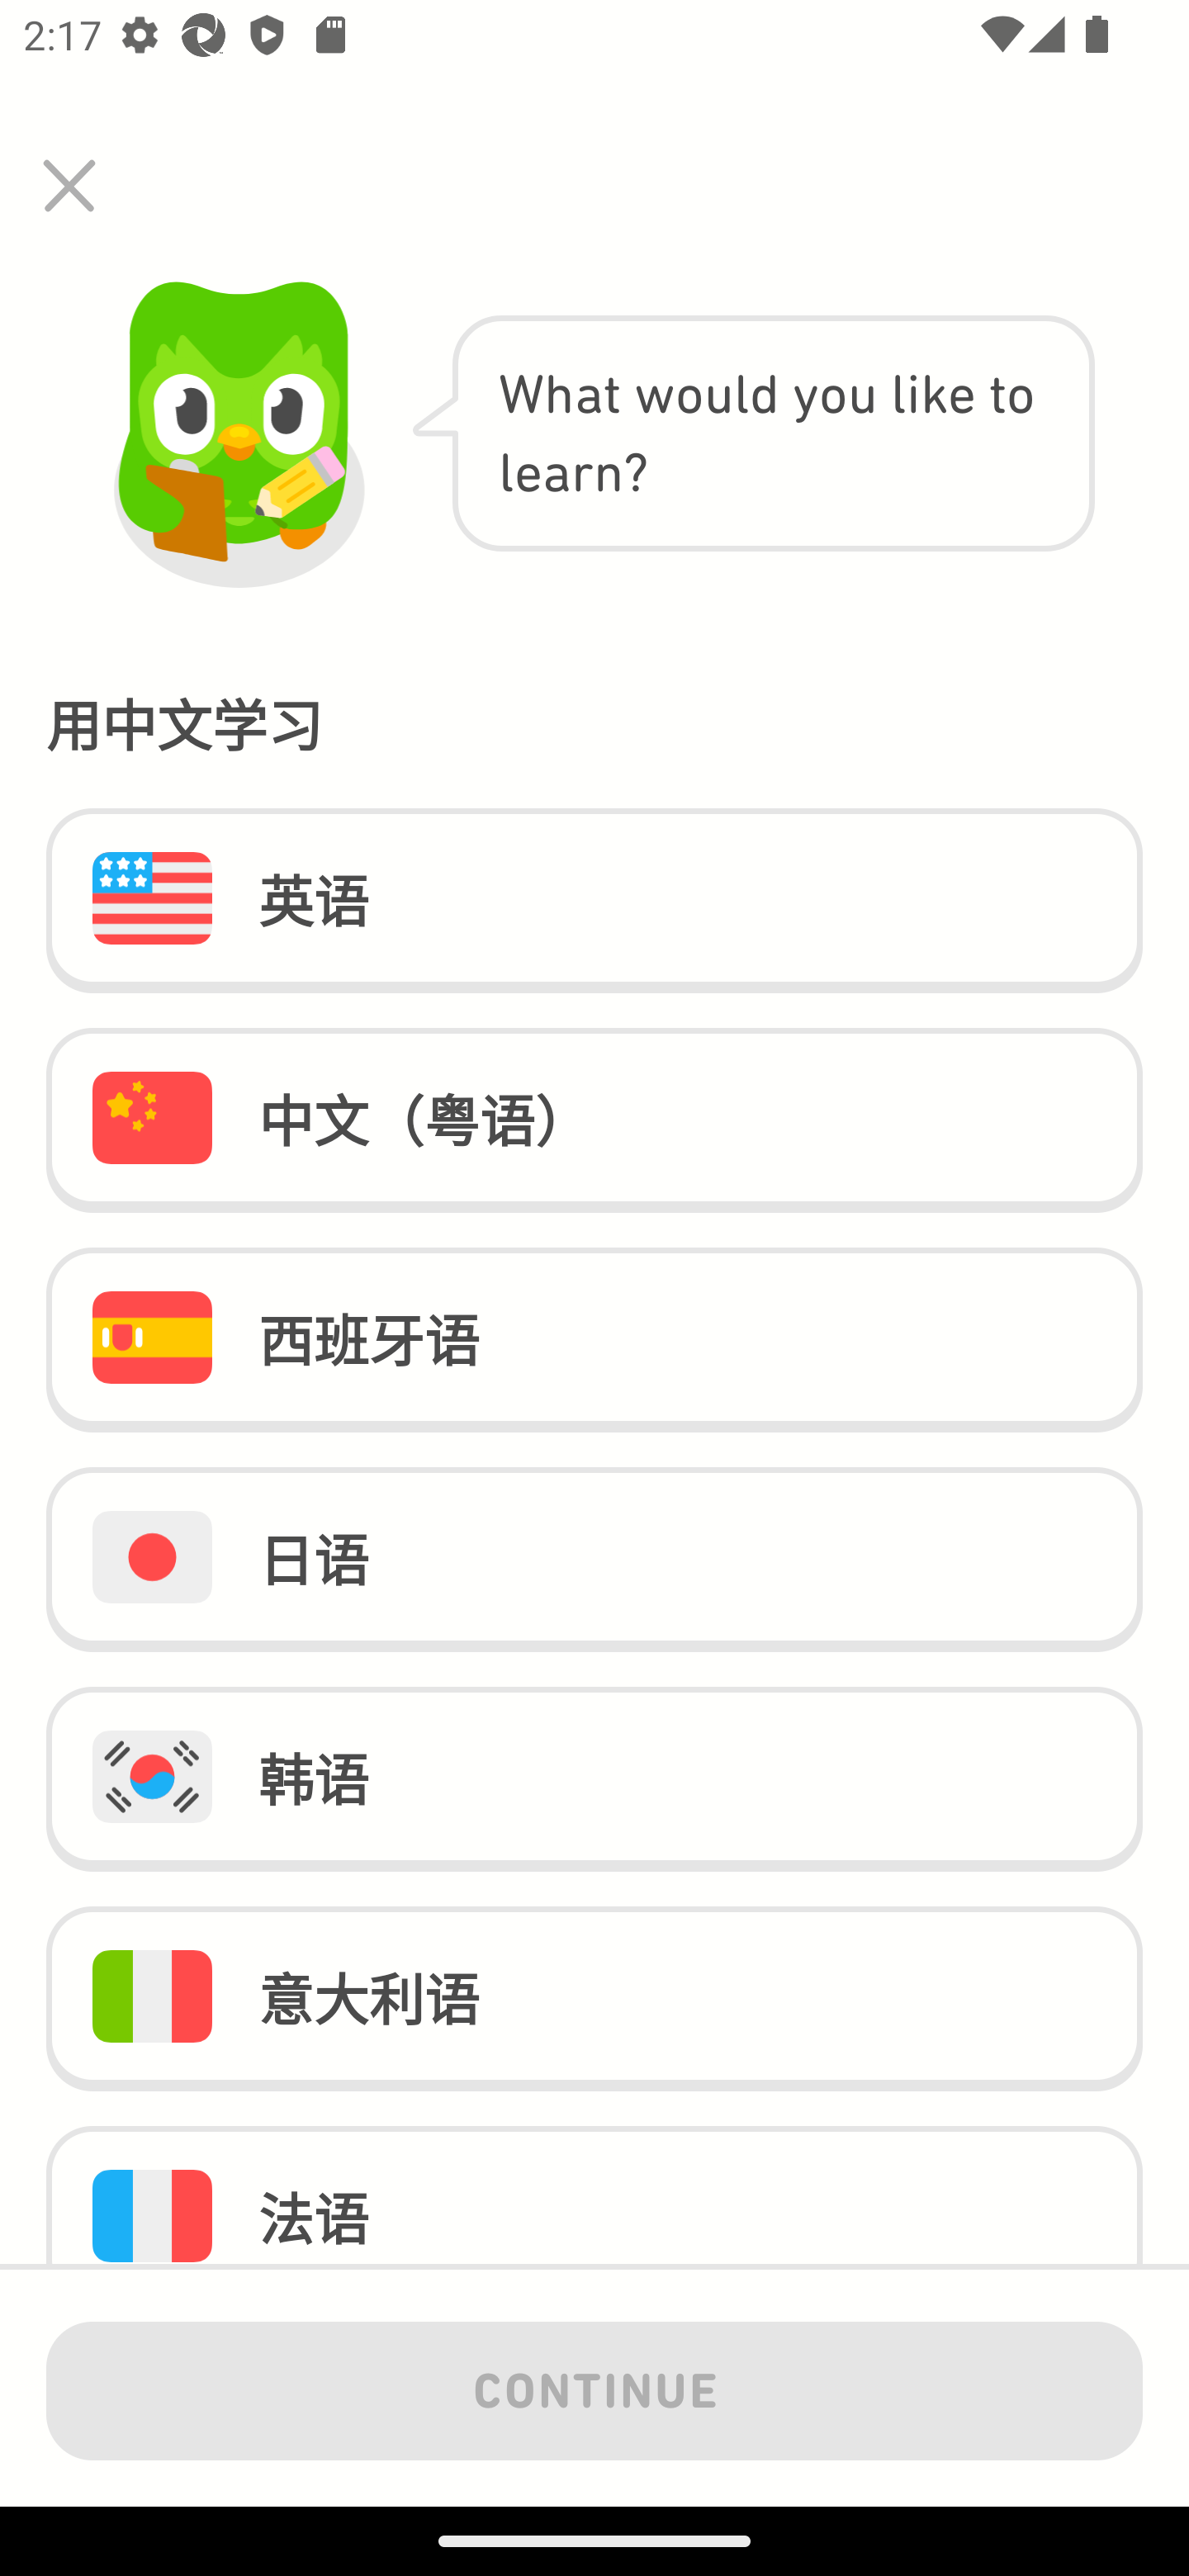 Image resolution: width=1189 pixels, height=2576 pixels. I want to click on 日语, so click(594, 1559).